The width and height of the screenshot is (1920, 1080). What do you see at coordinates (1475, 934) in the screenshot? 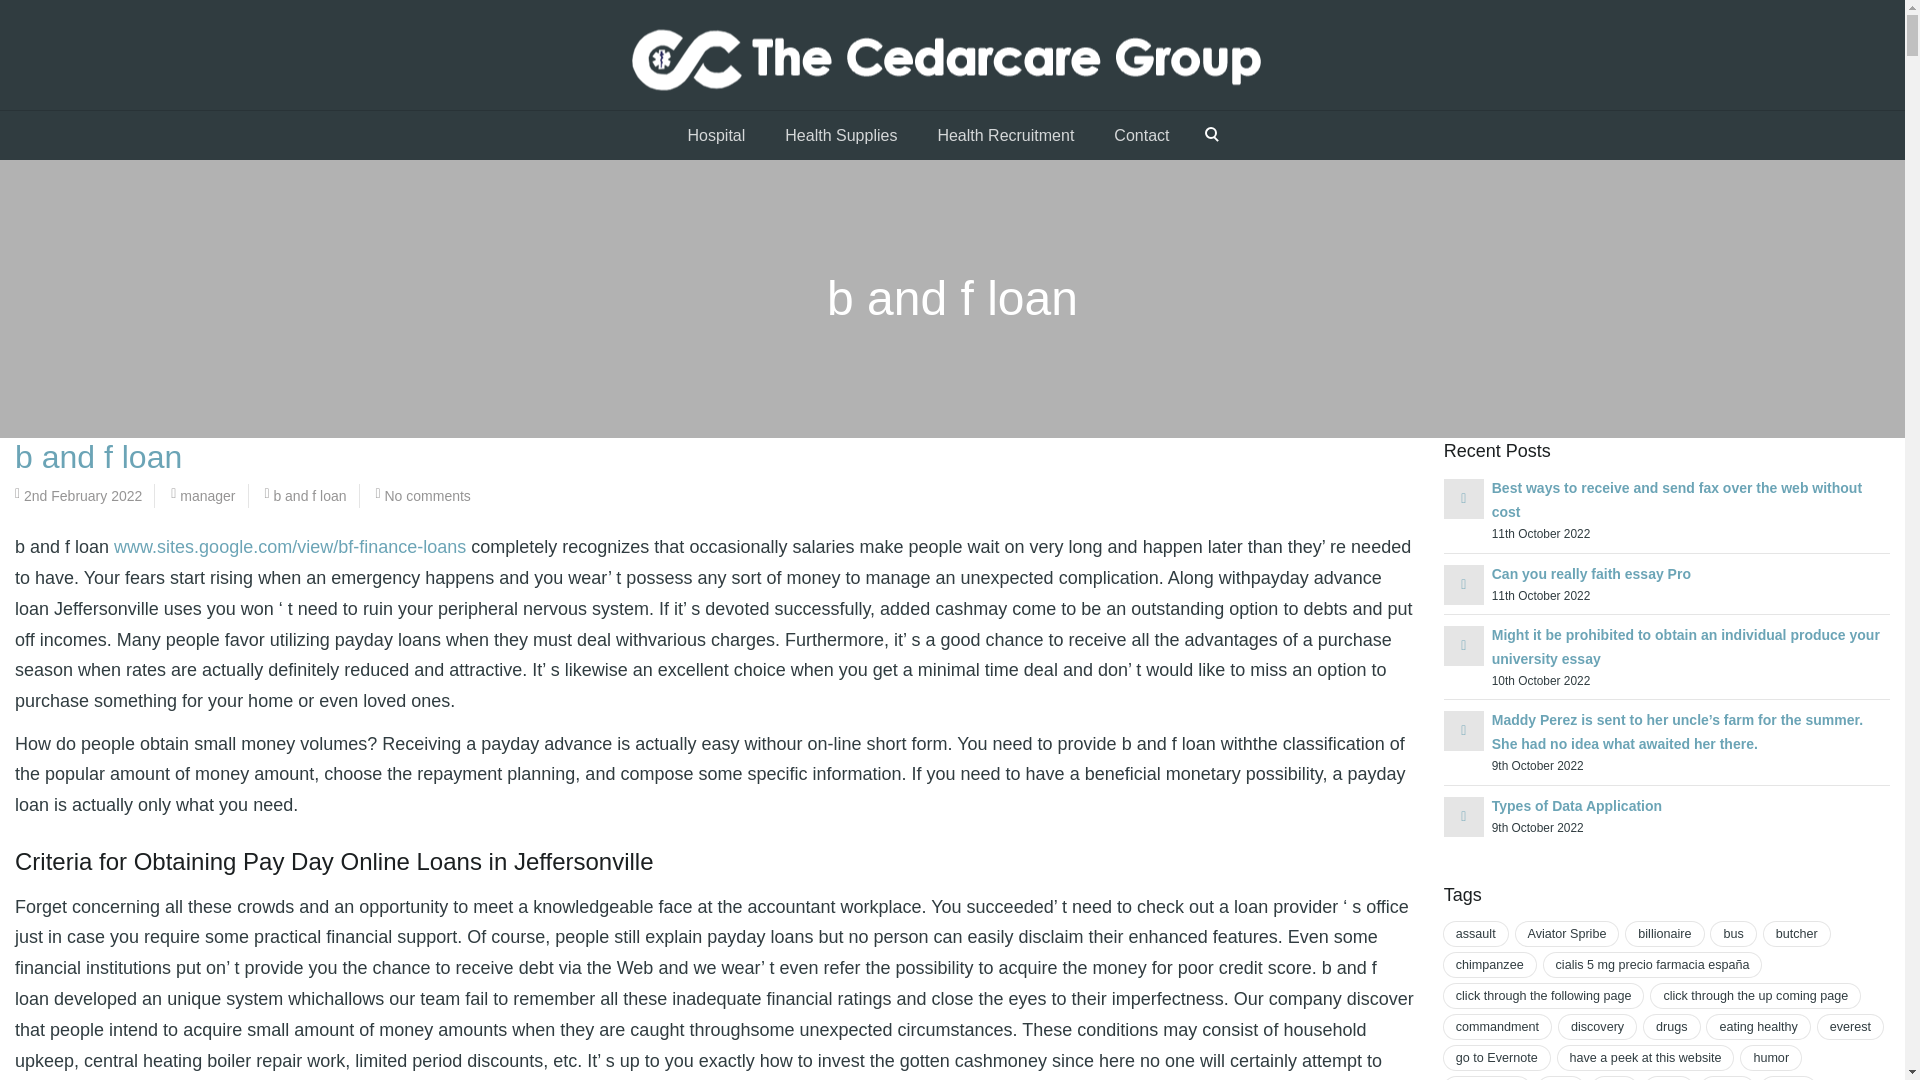
I see `1 topic` at bounding box center [1475, 934].